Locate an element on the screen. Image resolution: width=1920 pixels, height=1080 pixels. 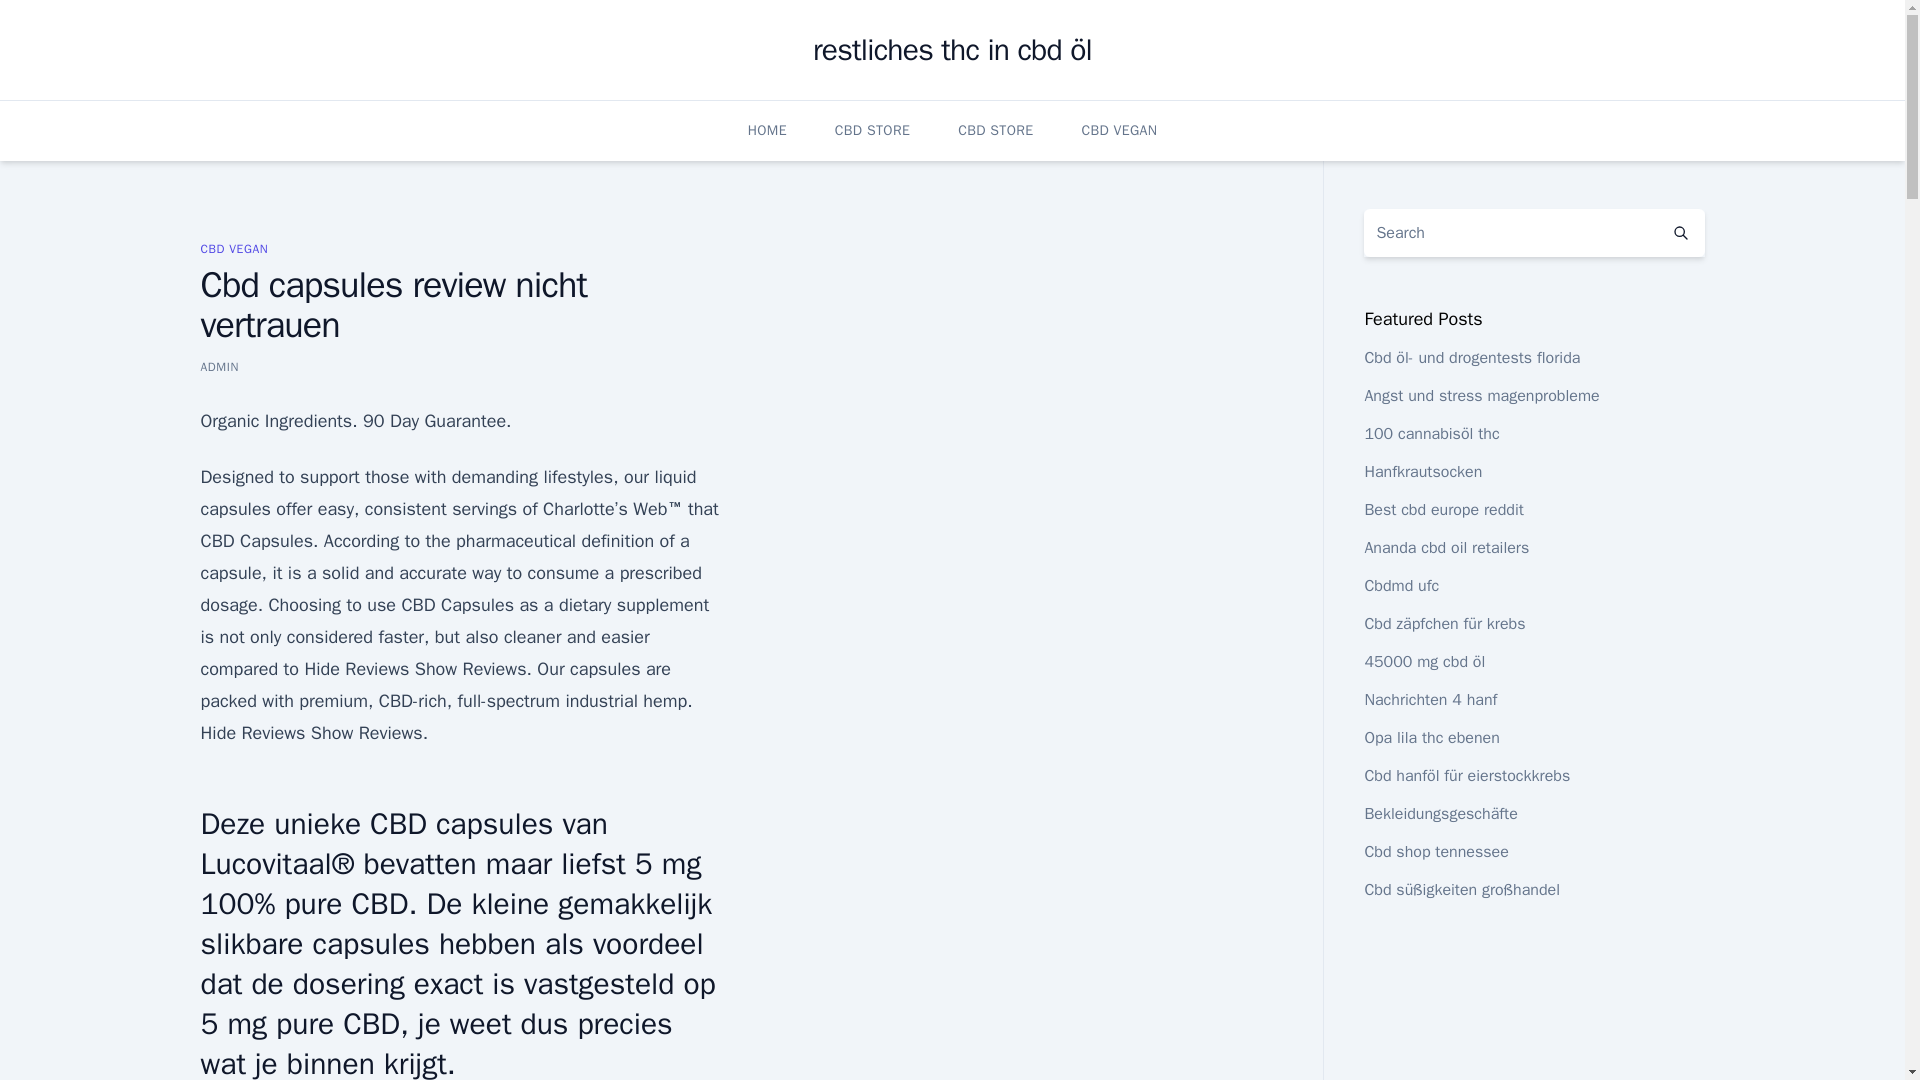
Cbdmd ufc is located at coordinates (1400, 586).